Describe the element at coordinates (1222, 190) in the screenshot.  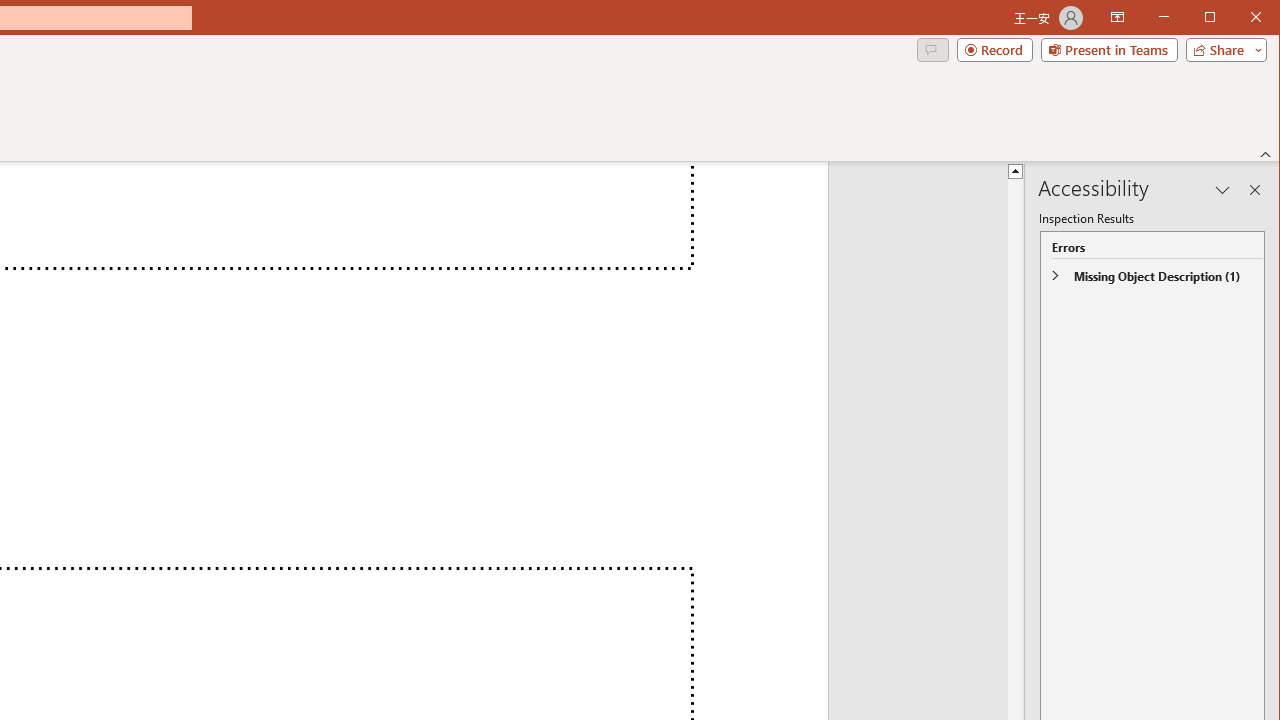
I see `Task Pane Options` at that location.